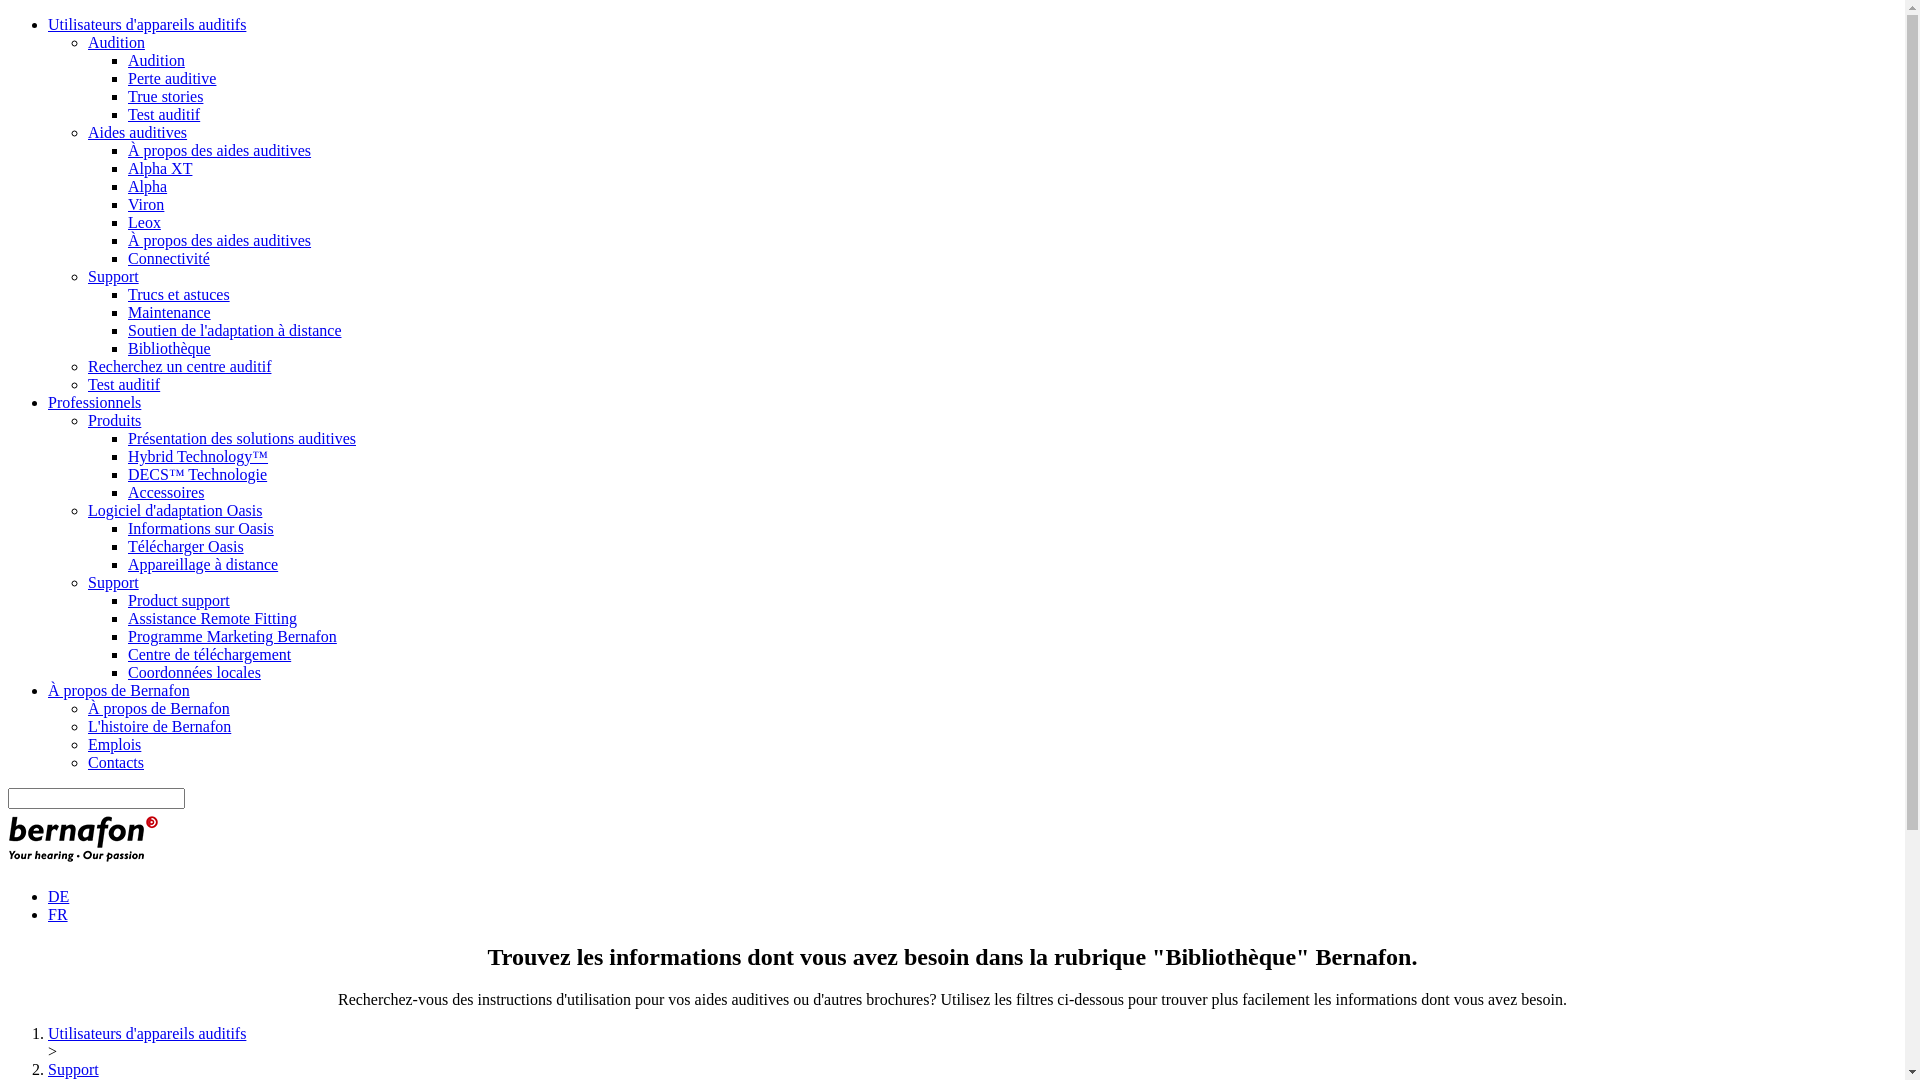  I want to click on Produits, so click(114, 420).